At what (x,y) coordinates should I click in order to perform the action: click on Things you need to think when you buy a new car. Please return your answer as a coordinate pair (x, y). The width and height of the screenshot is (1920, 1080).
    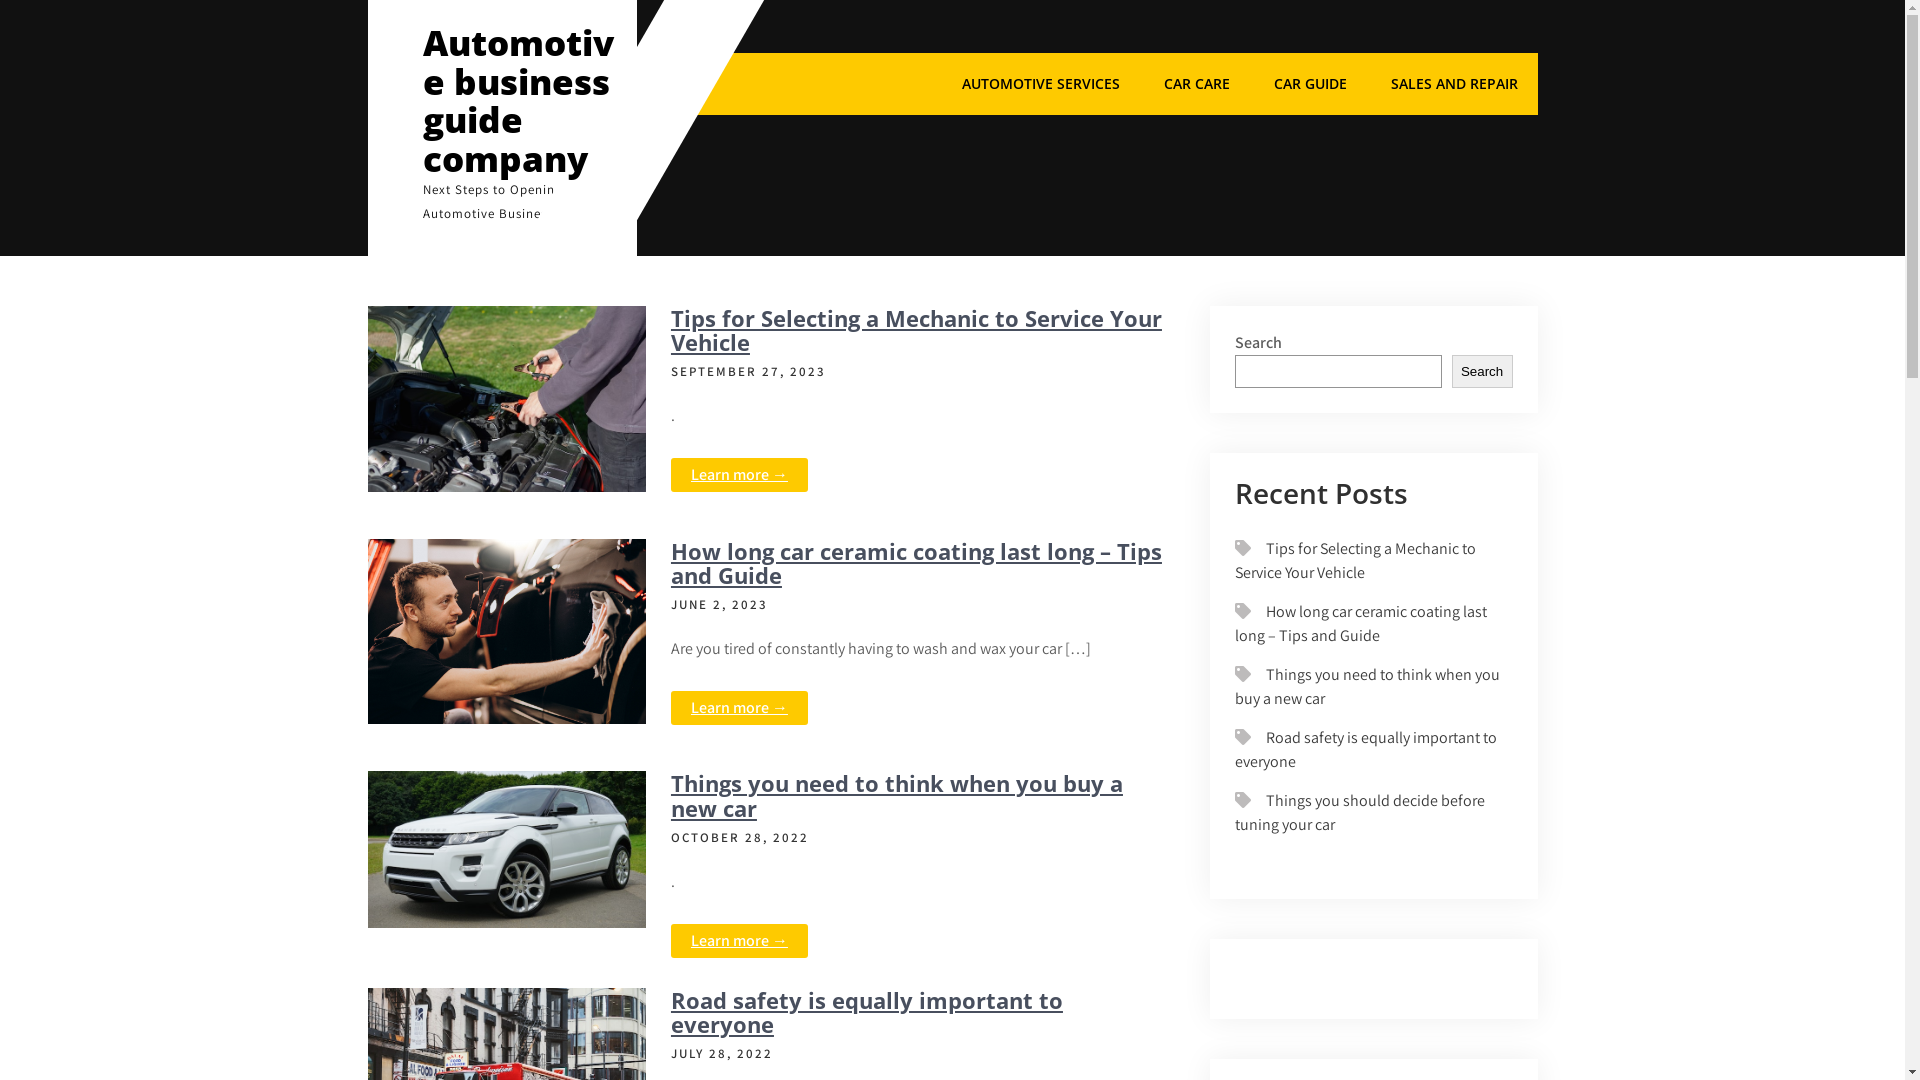
    Looking at the image, I should click on (1368, 686).